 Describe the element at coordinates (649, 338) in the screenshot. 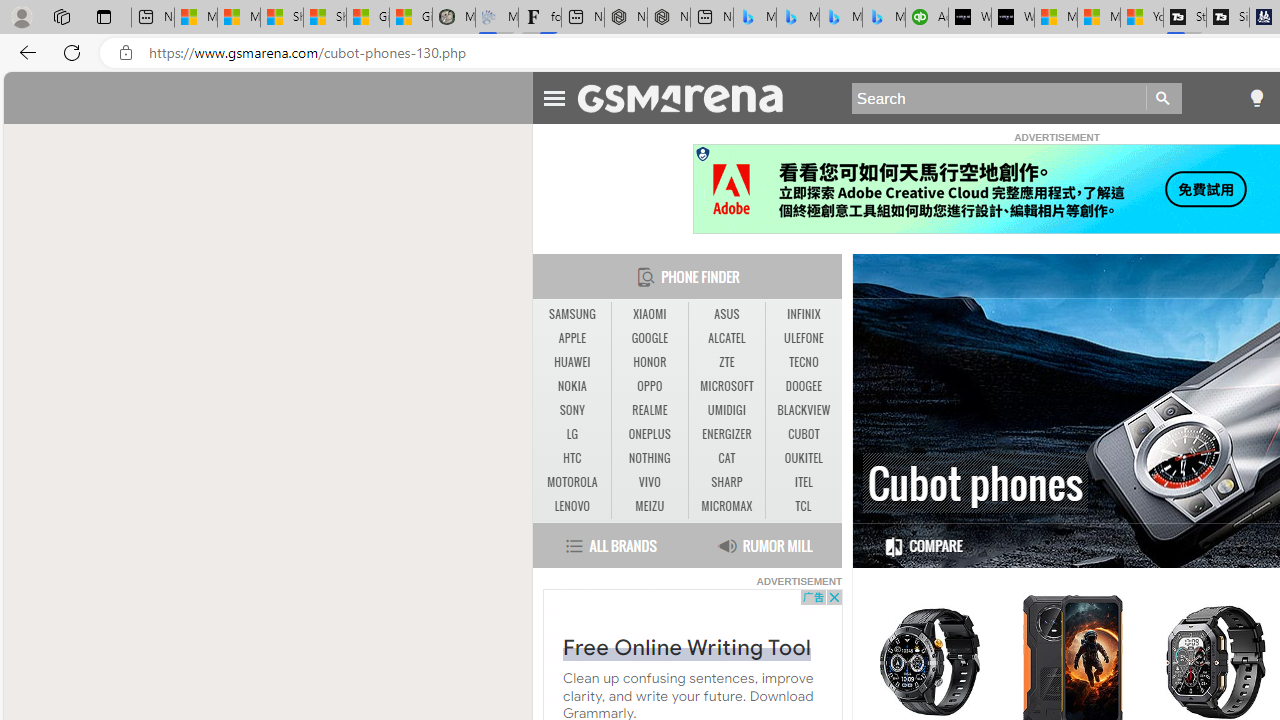

I see `GOOGLE` at that location.